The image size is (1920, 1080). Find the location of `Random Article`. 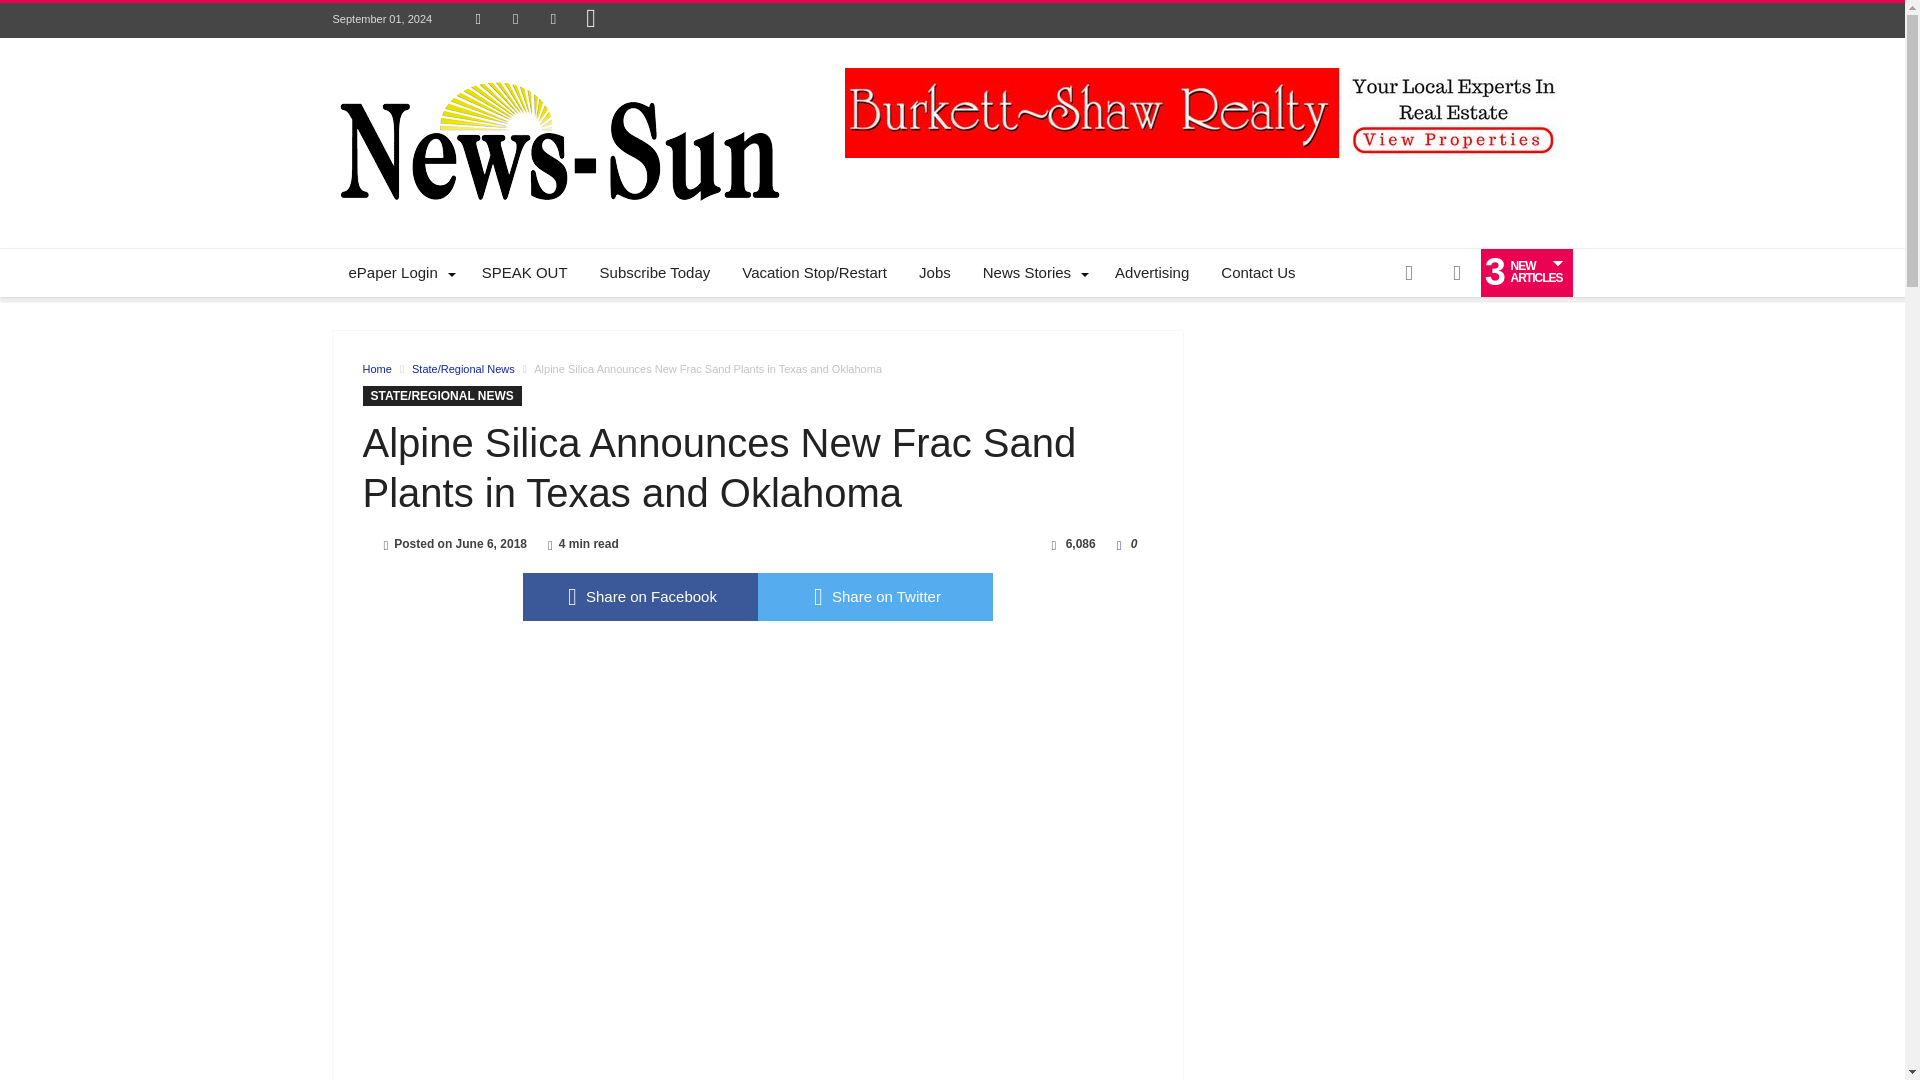

Random Article is located at coordinates (1408, 273).